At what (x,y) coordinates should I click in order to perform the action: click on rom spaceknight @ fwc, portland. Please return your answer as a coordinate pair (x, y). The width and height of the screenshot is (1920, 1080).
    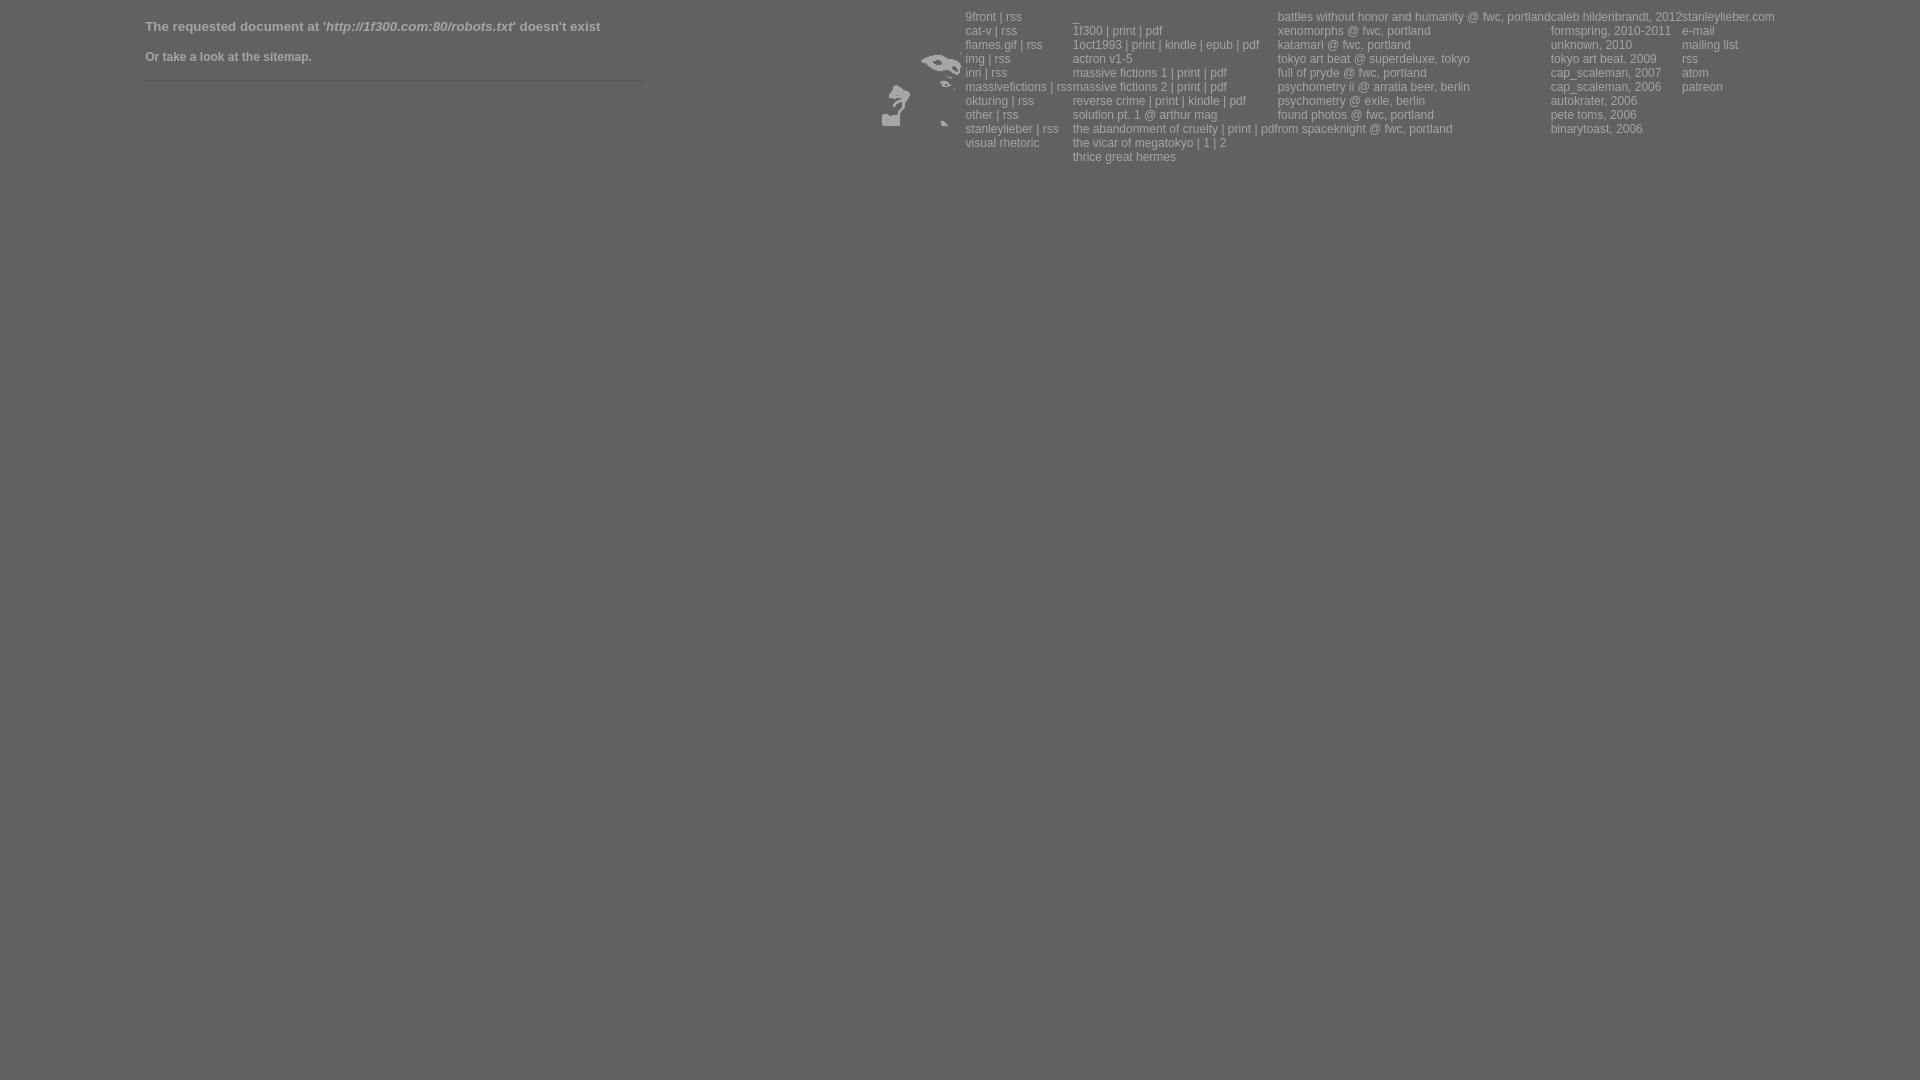
    Looking at the image, I should click on (1366, 129).